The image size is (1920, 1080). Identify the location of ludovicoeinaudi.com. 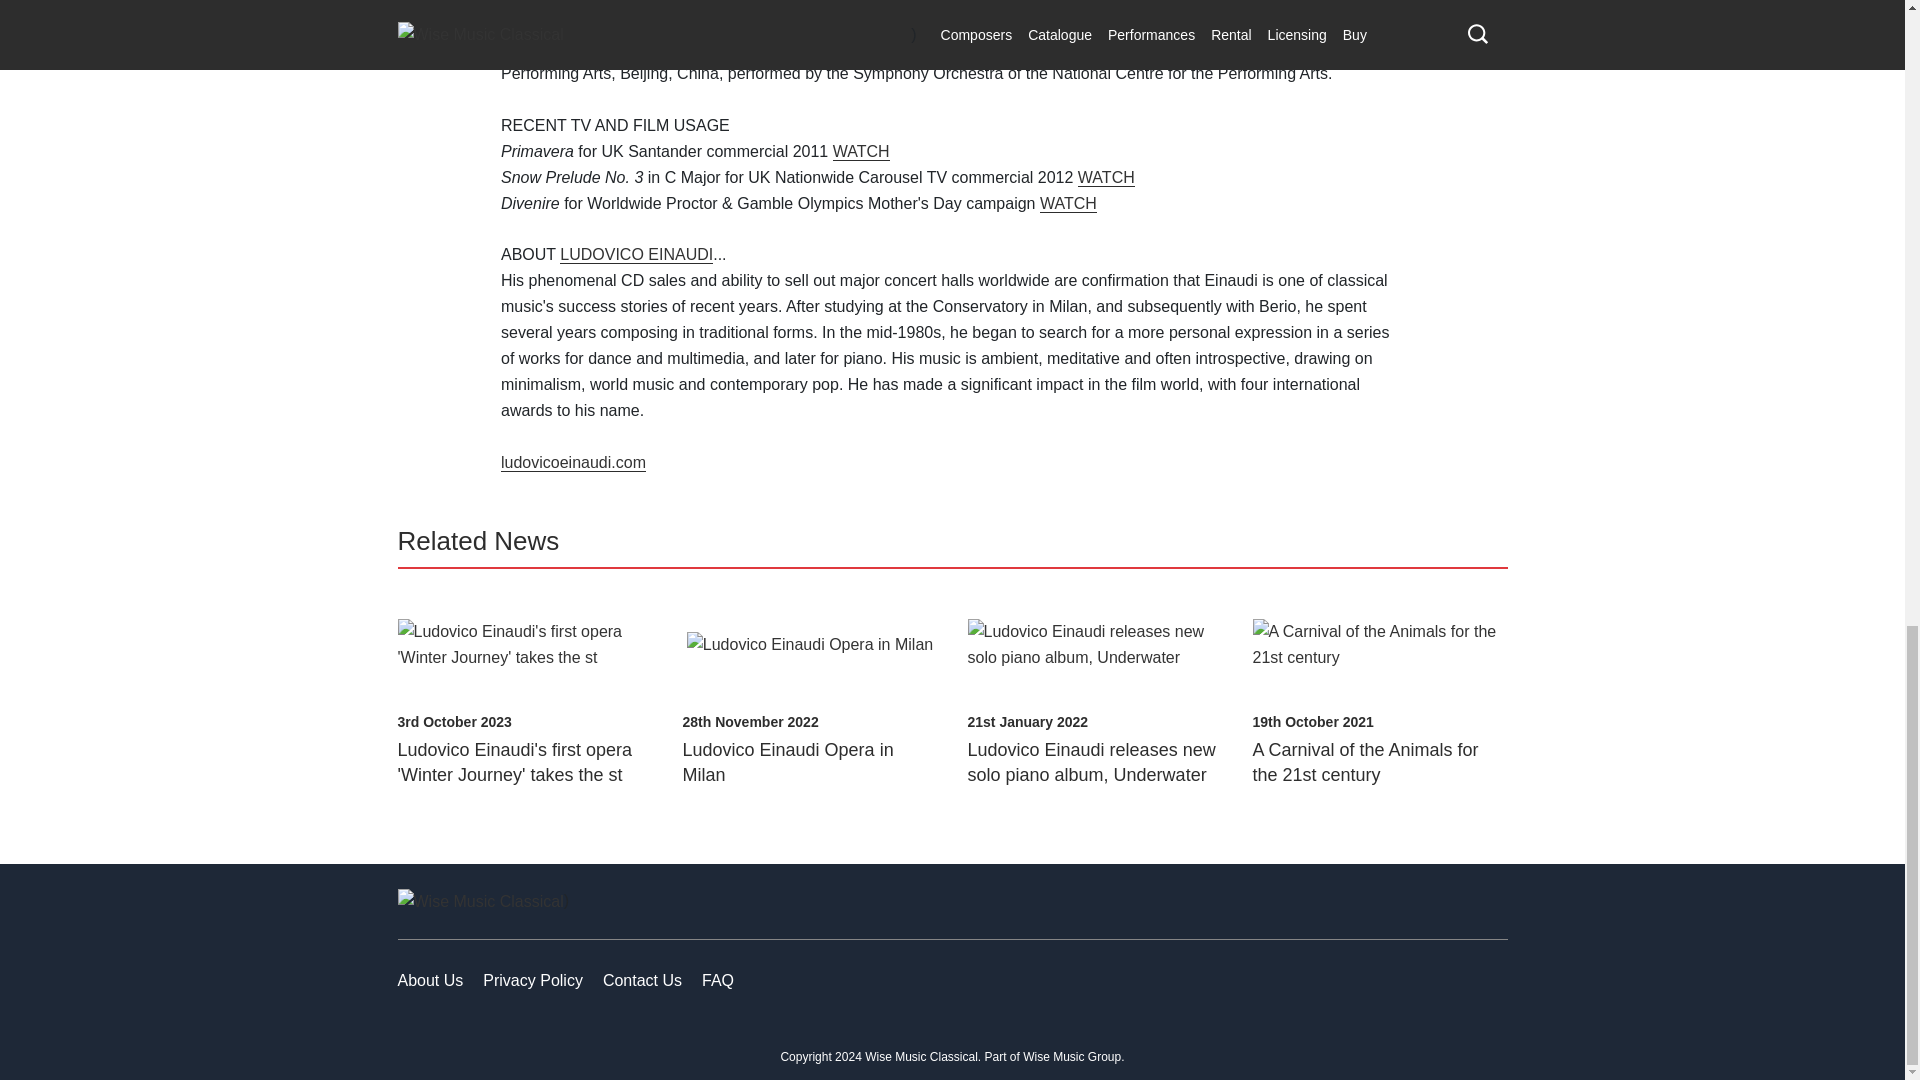
(573, 462).